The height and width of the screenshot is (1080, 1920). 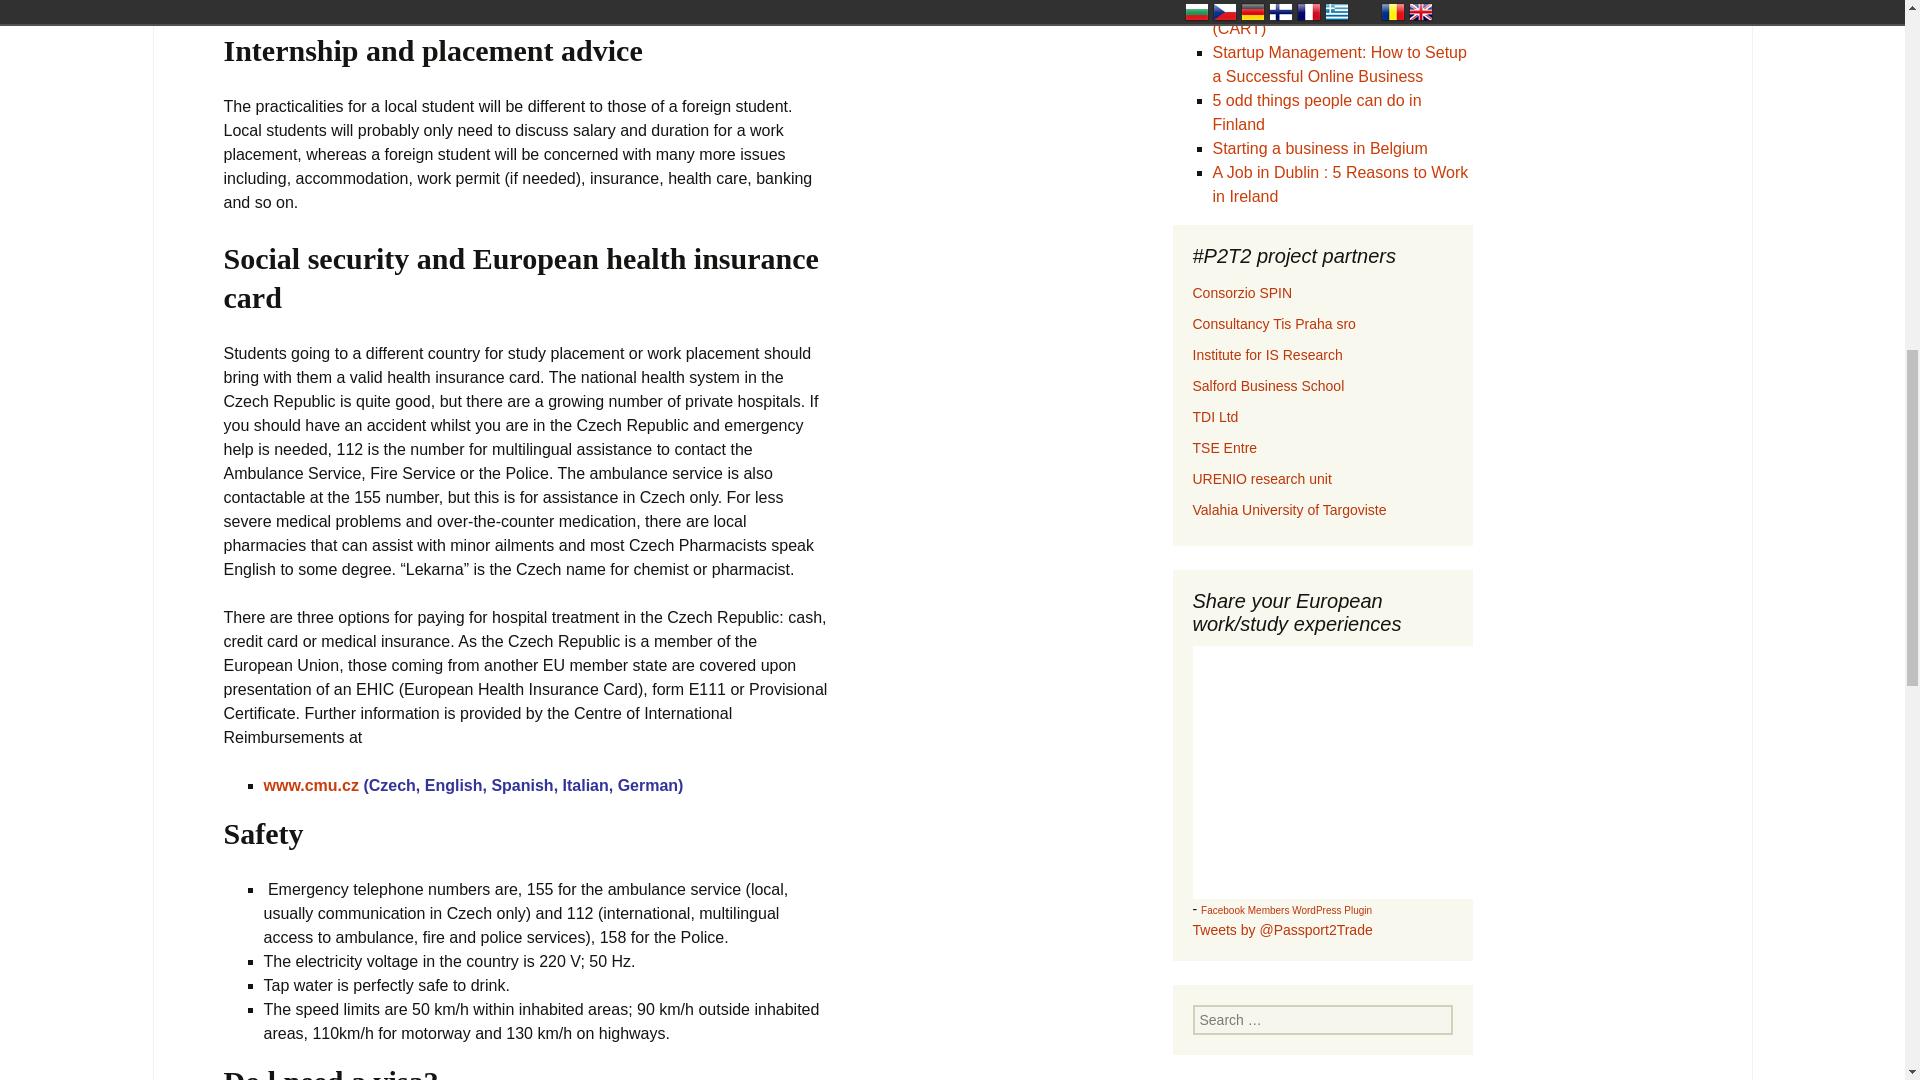 What do you see at coordinates (1242, 293) in the screenshot?
I see `SPIN` at bounding box center [1242, 293].